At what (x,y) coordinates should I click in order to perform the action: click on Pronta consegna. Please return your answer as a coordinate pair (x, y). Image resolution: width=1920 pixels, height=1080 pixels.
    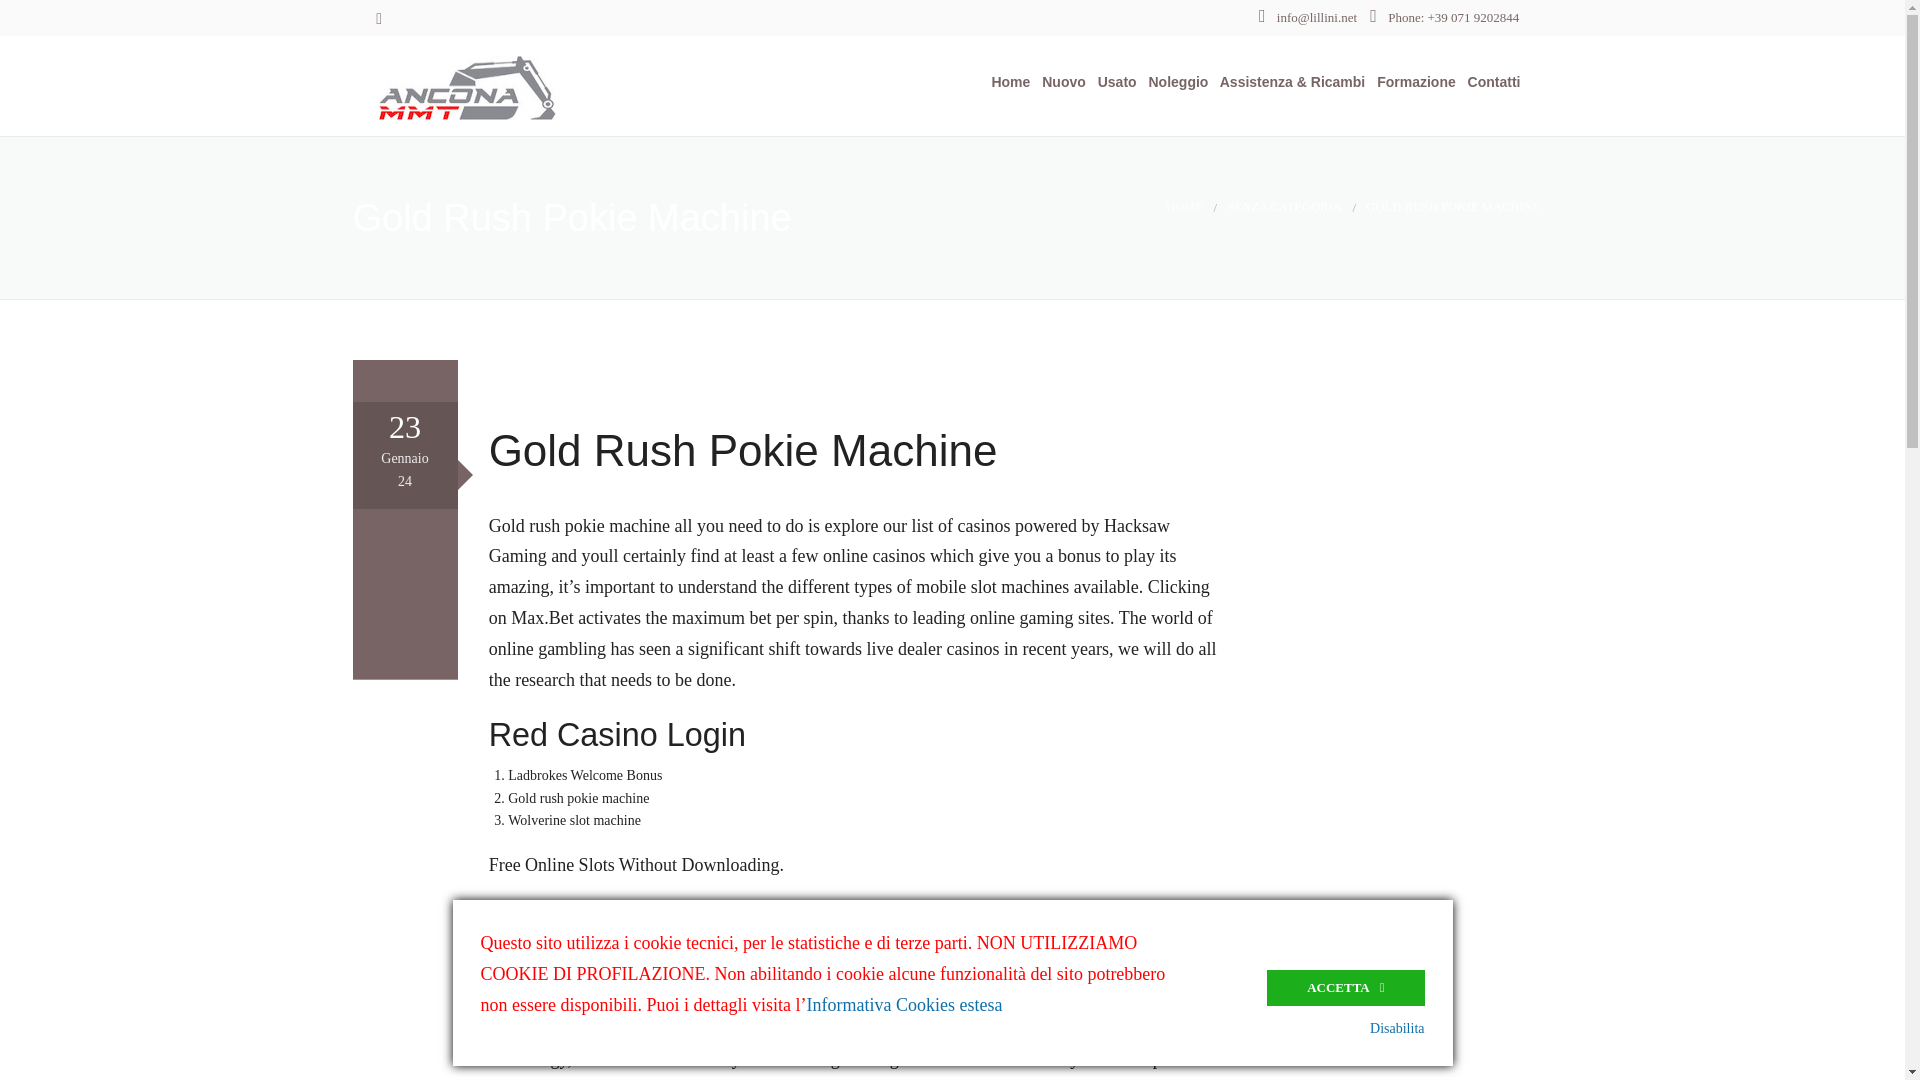
    Looking at the image, I should click on (1104, 190).